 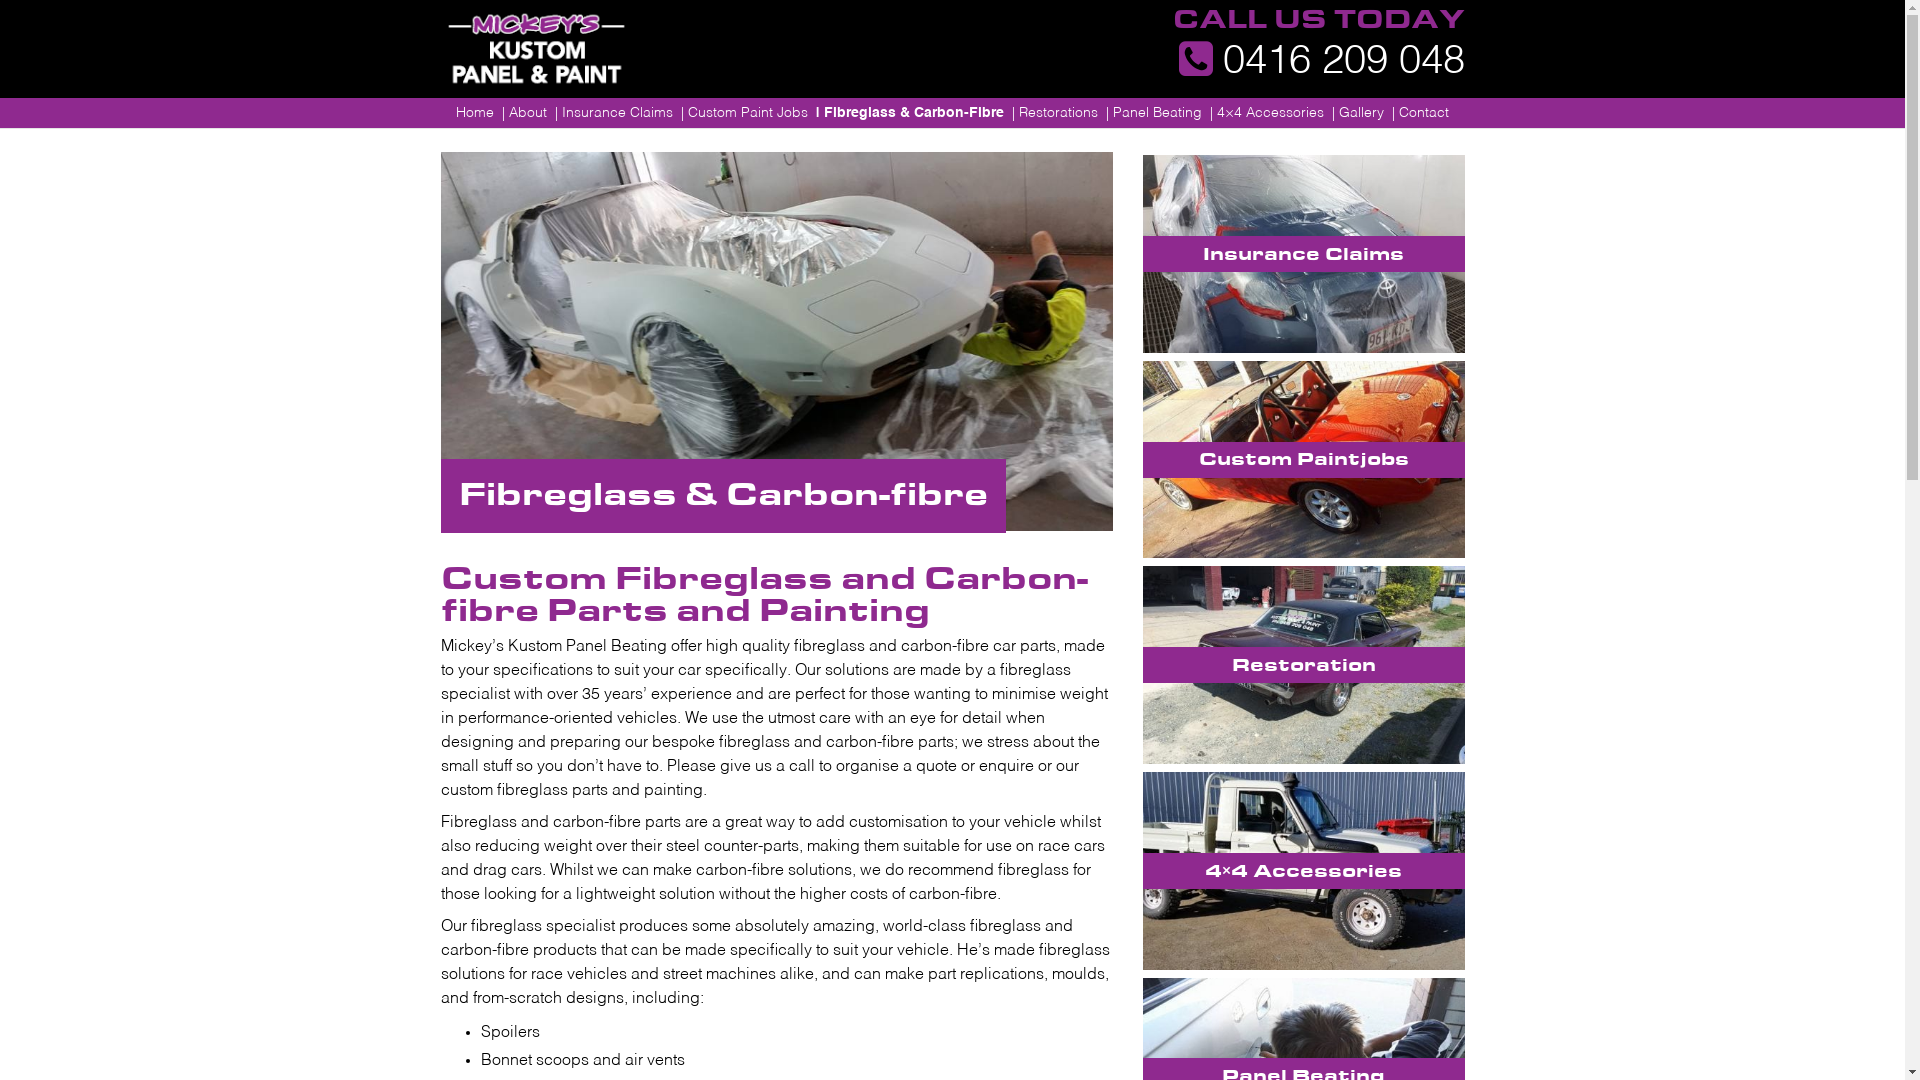 I want to click on Fibreglass & Carbon-Fibre, so click(x=910, y=114).